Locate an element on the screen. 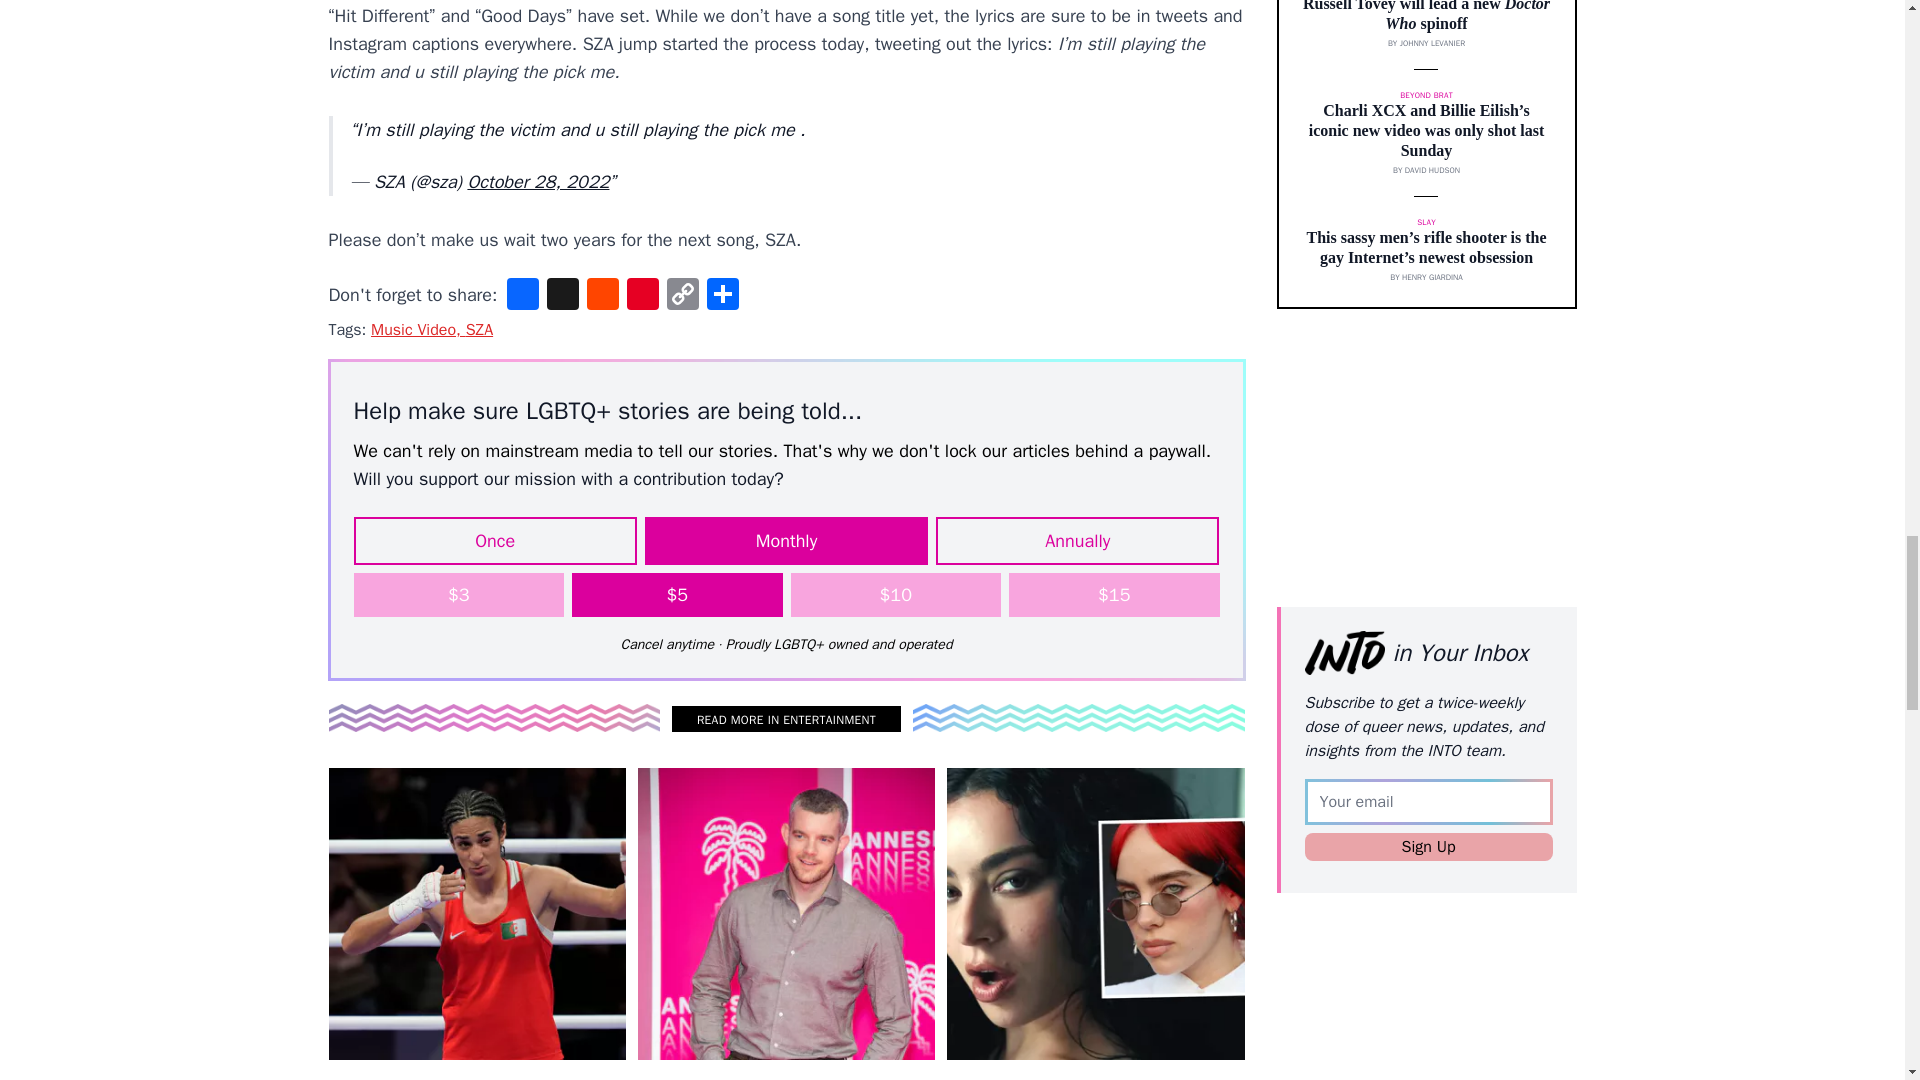 The height and width of the screenshot is (1080, 1920). Copy Link is located at coordinates (682, 296).